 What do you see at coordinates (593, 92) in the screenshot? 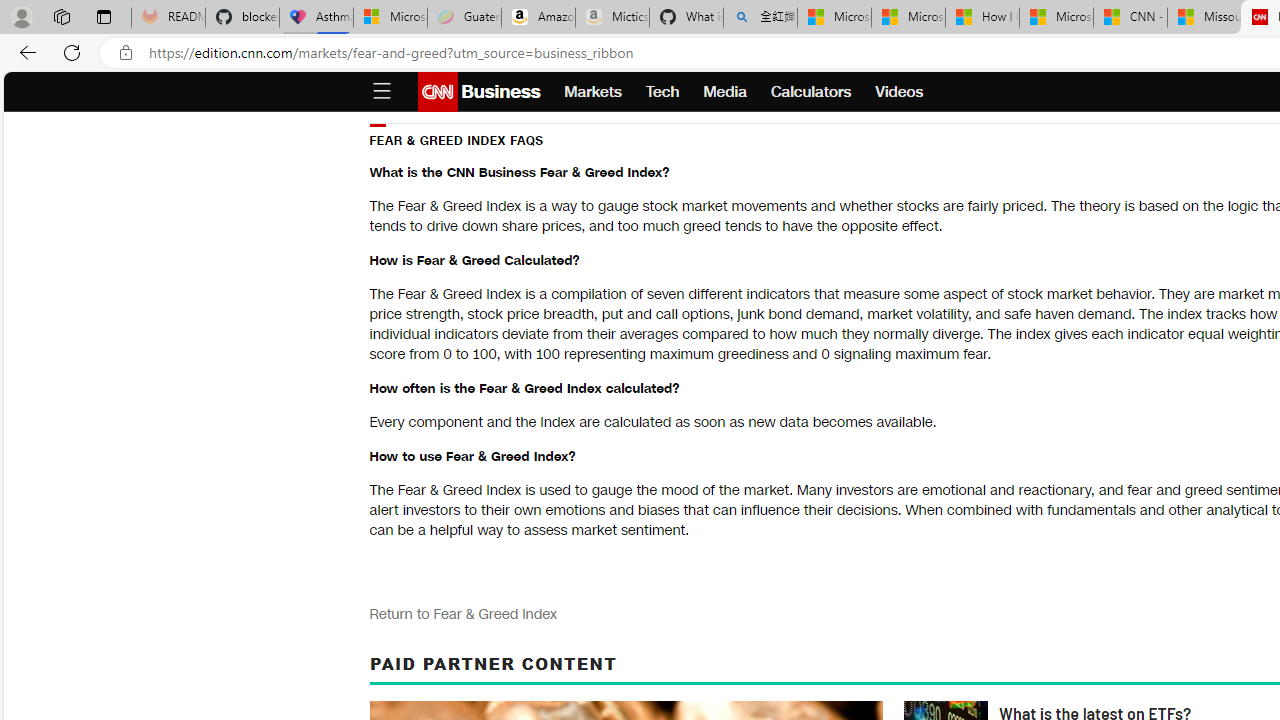
I see `Markets` at bounding box center [593, 92].